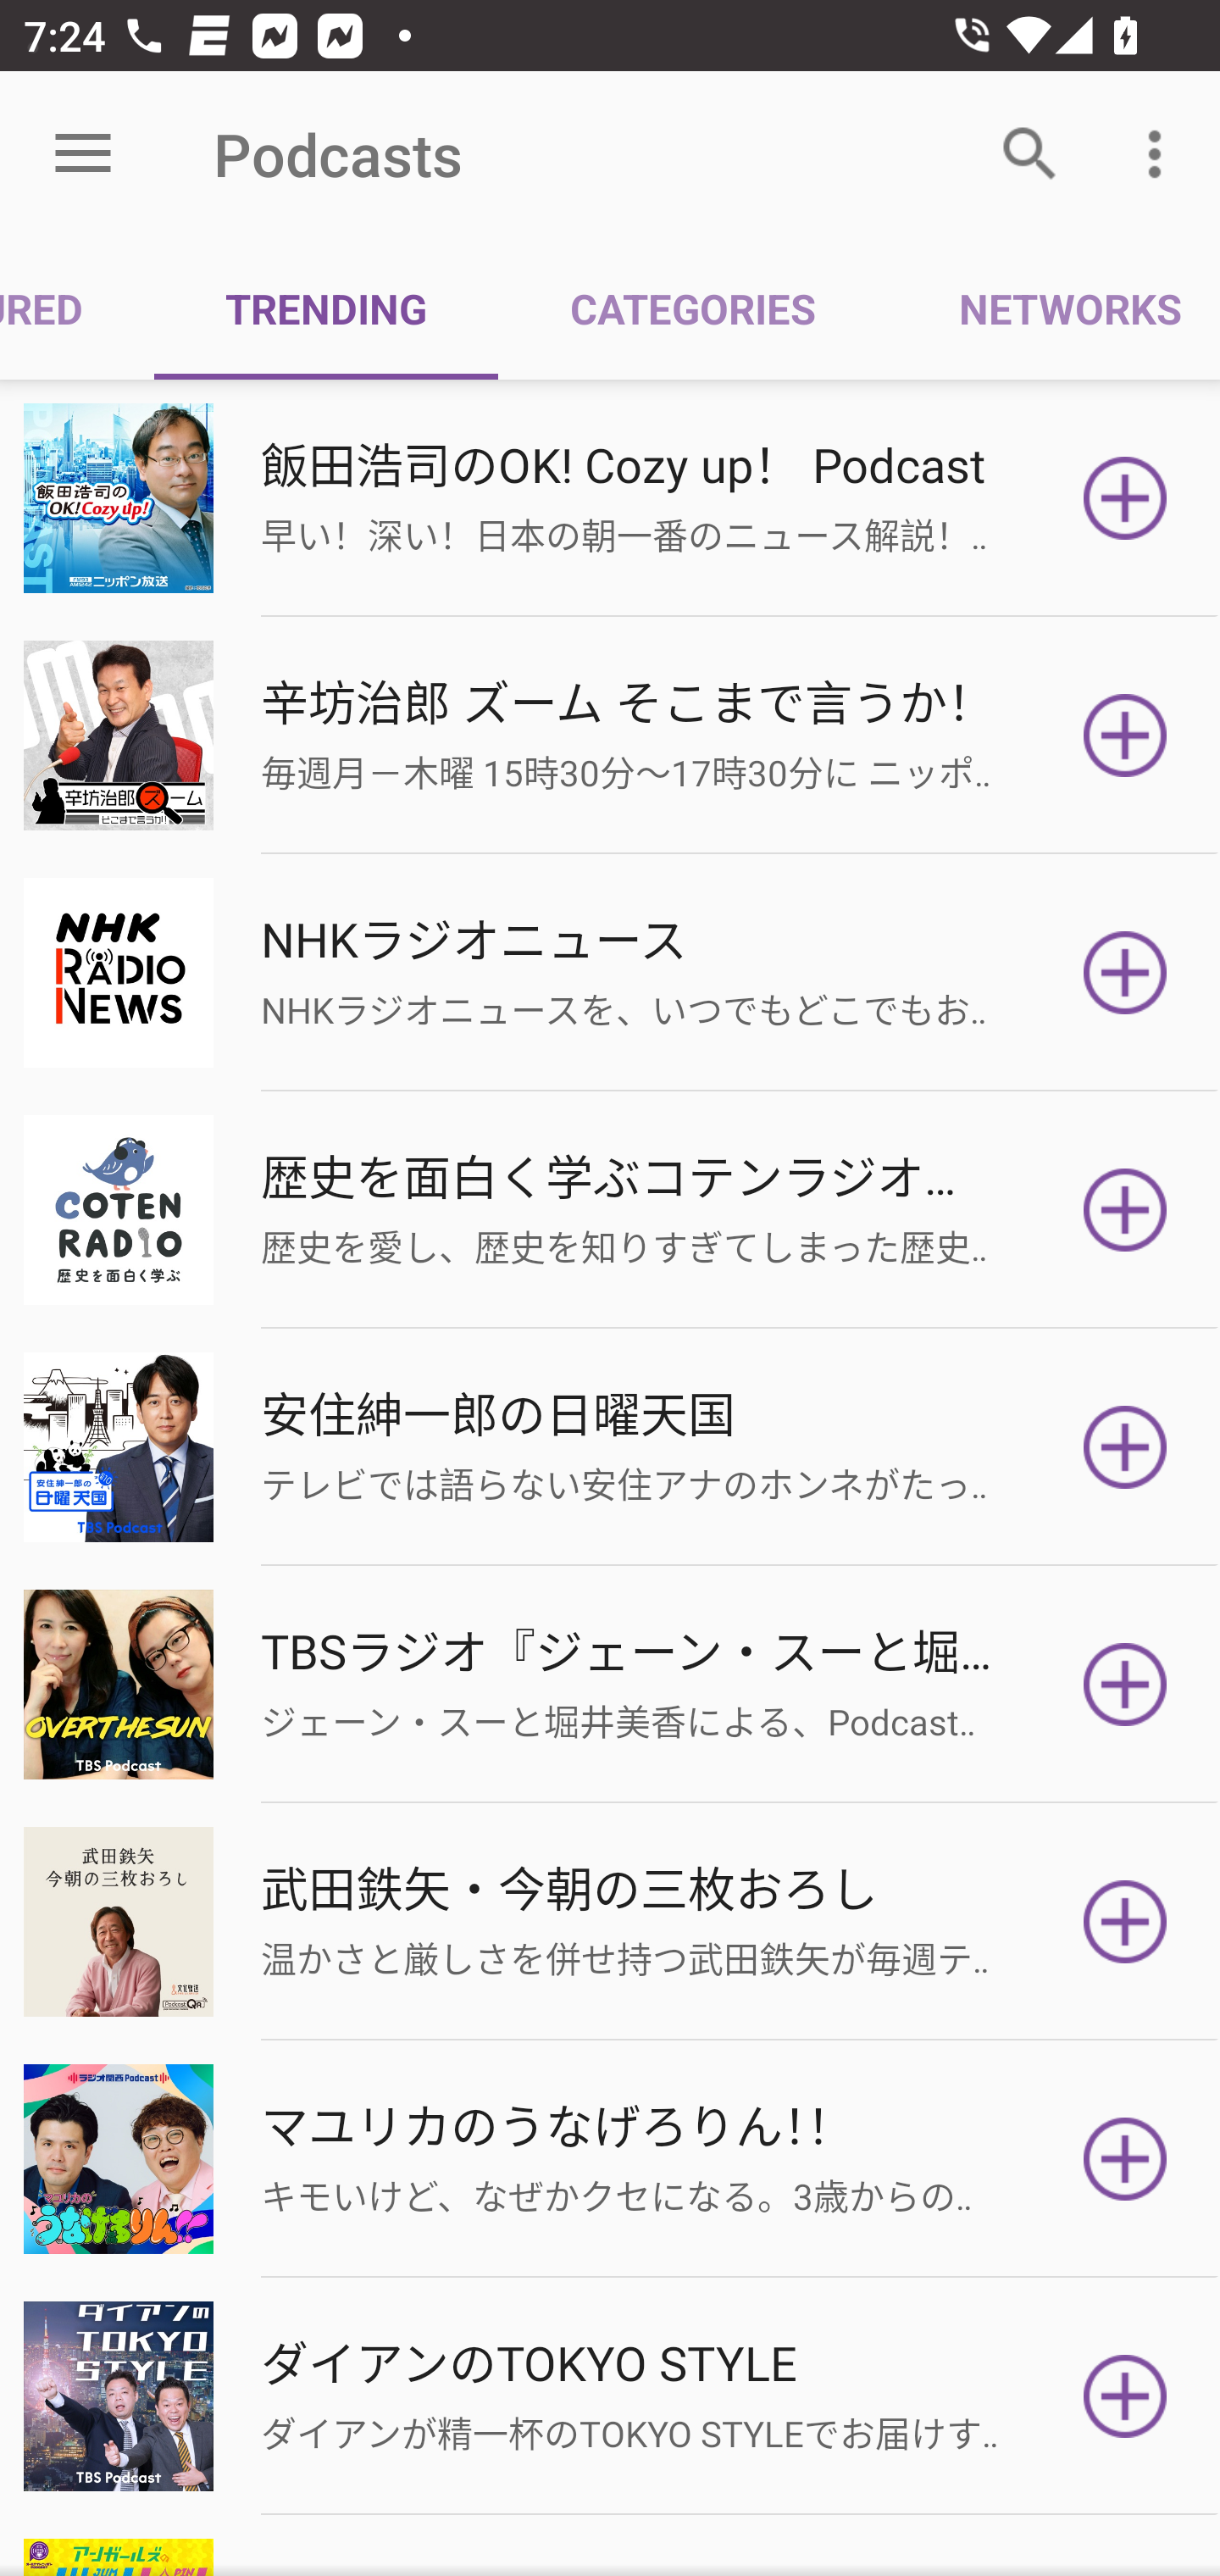 This screenshot has height=2576, width=1220. What do you see at coordinates (1125, 735) in the screenshot?
I see `Subscribe` at bounding box center [1125, 735].